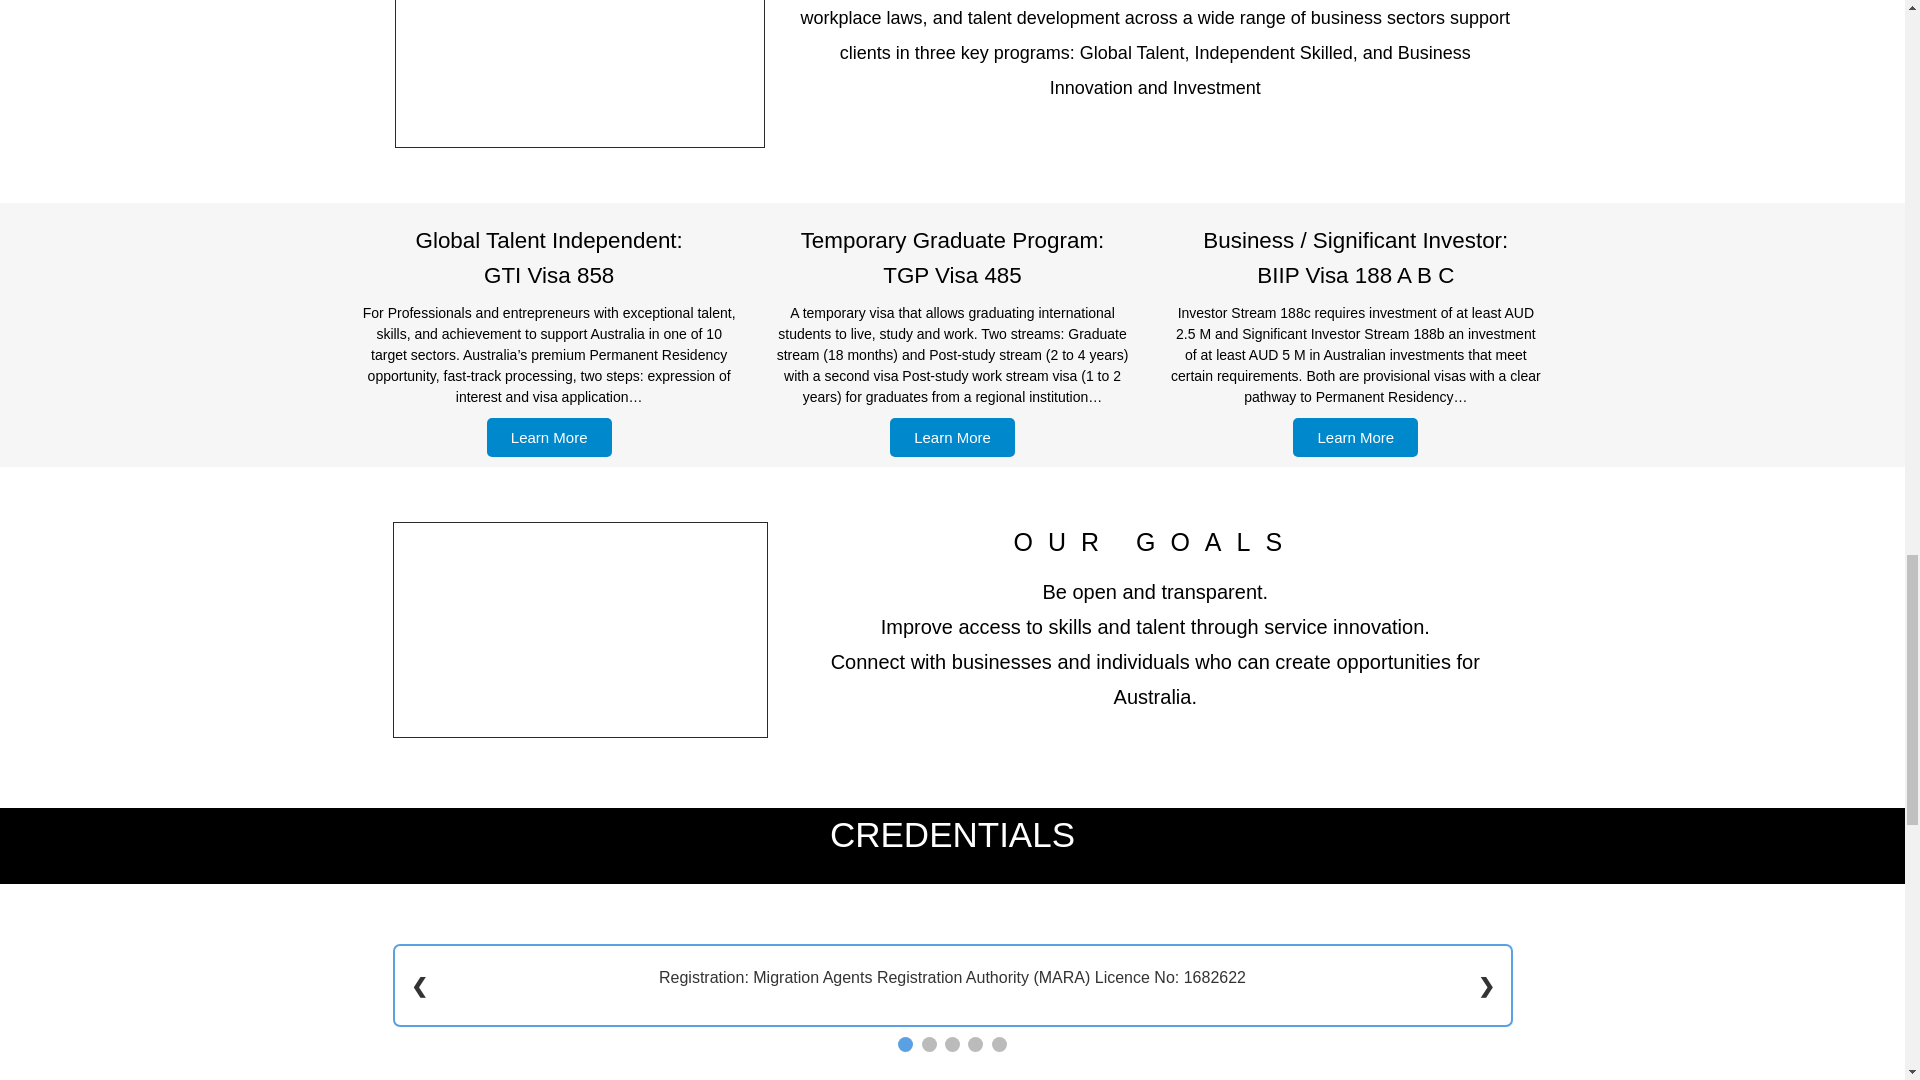 The width and height of the screenshot is (1920, 1080). What do you see at coordinates (952, 436) in the screenshot?
I see `Learn More` at bounding box center [952, 436].